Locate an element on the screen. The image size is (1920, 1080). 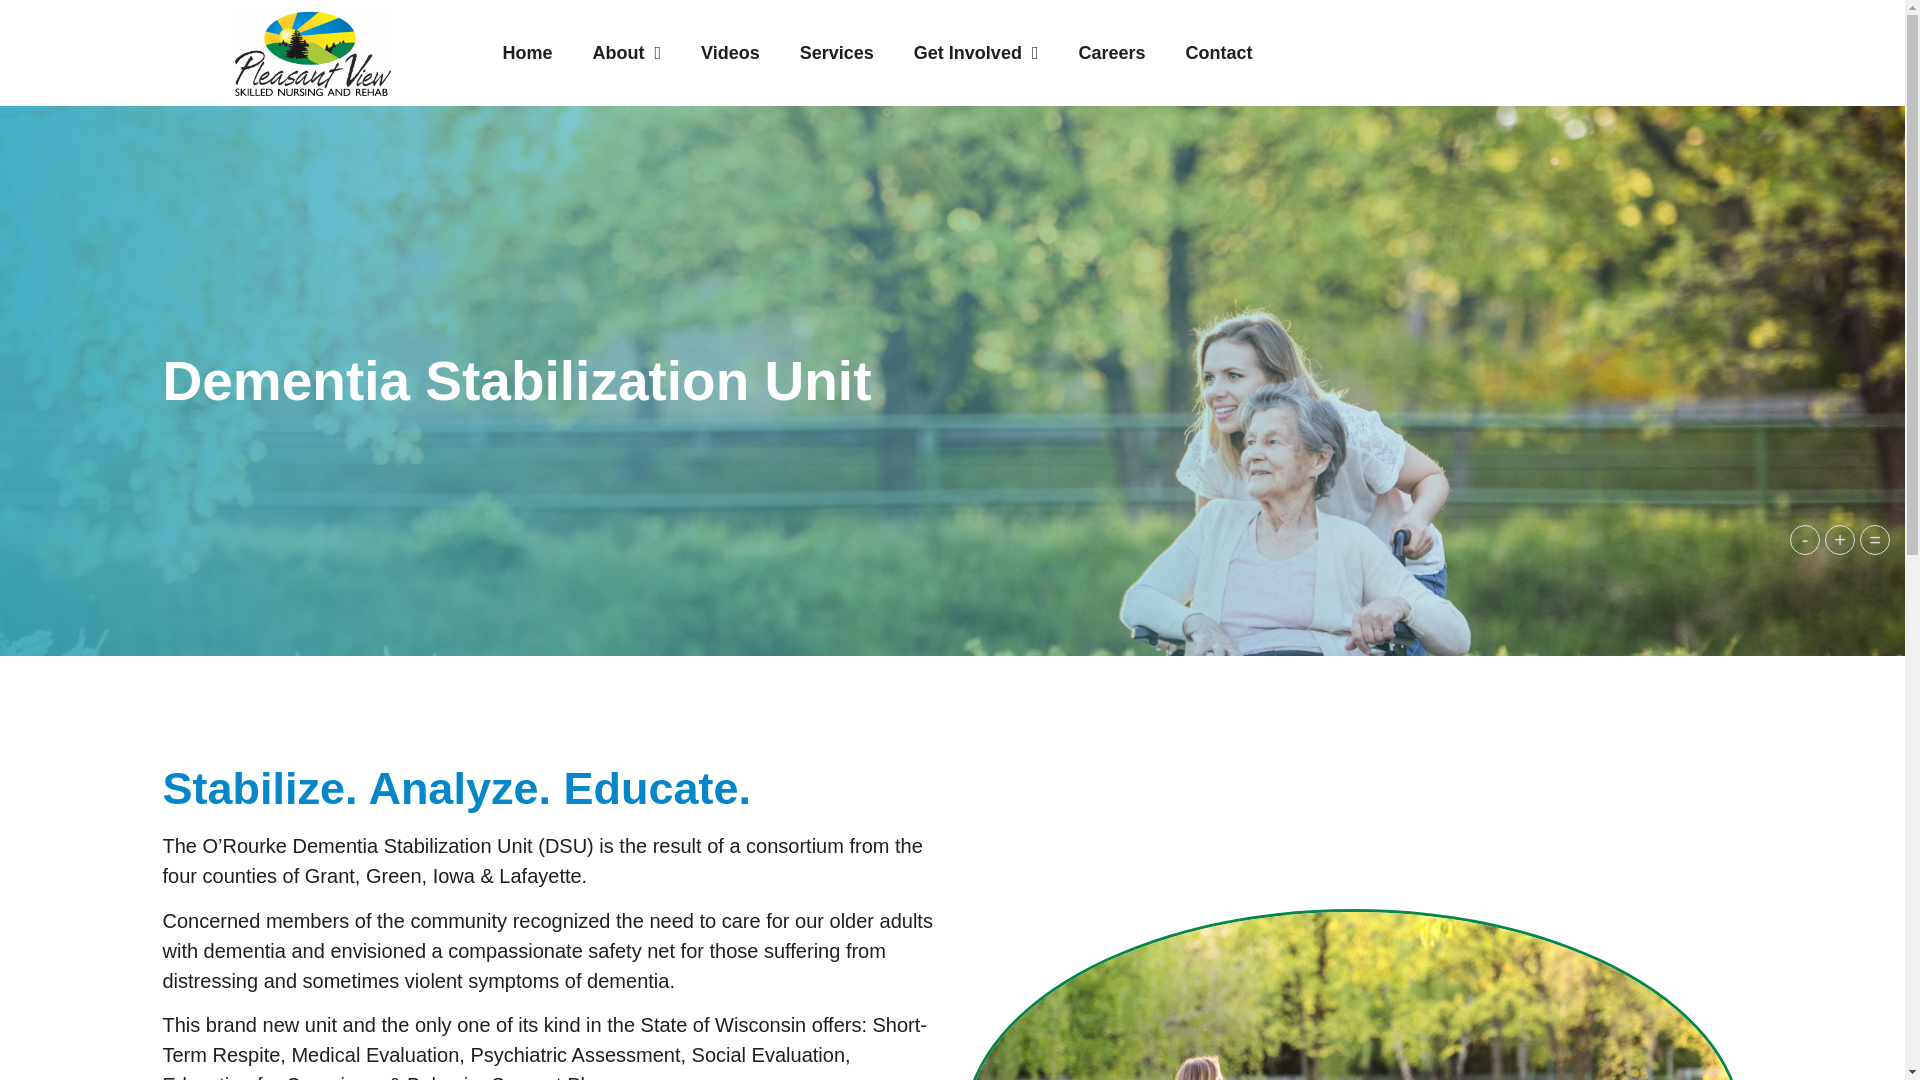
Services is located at coordinates (836, 52).